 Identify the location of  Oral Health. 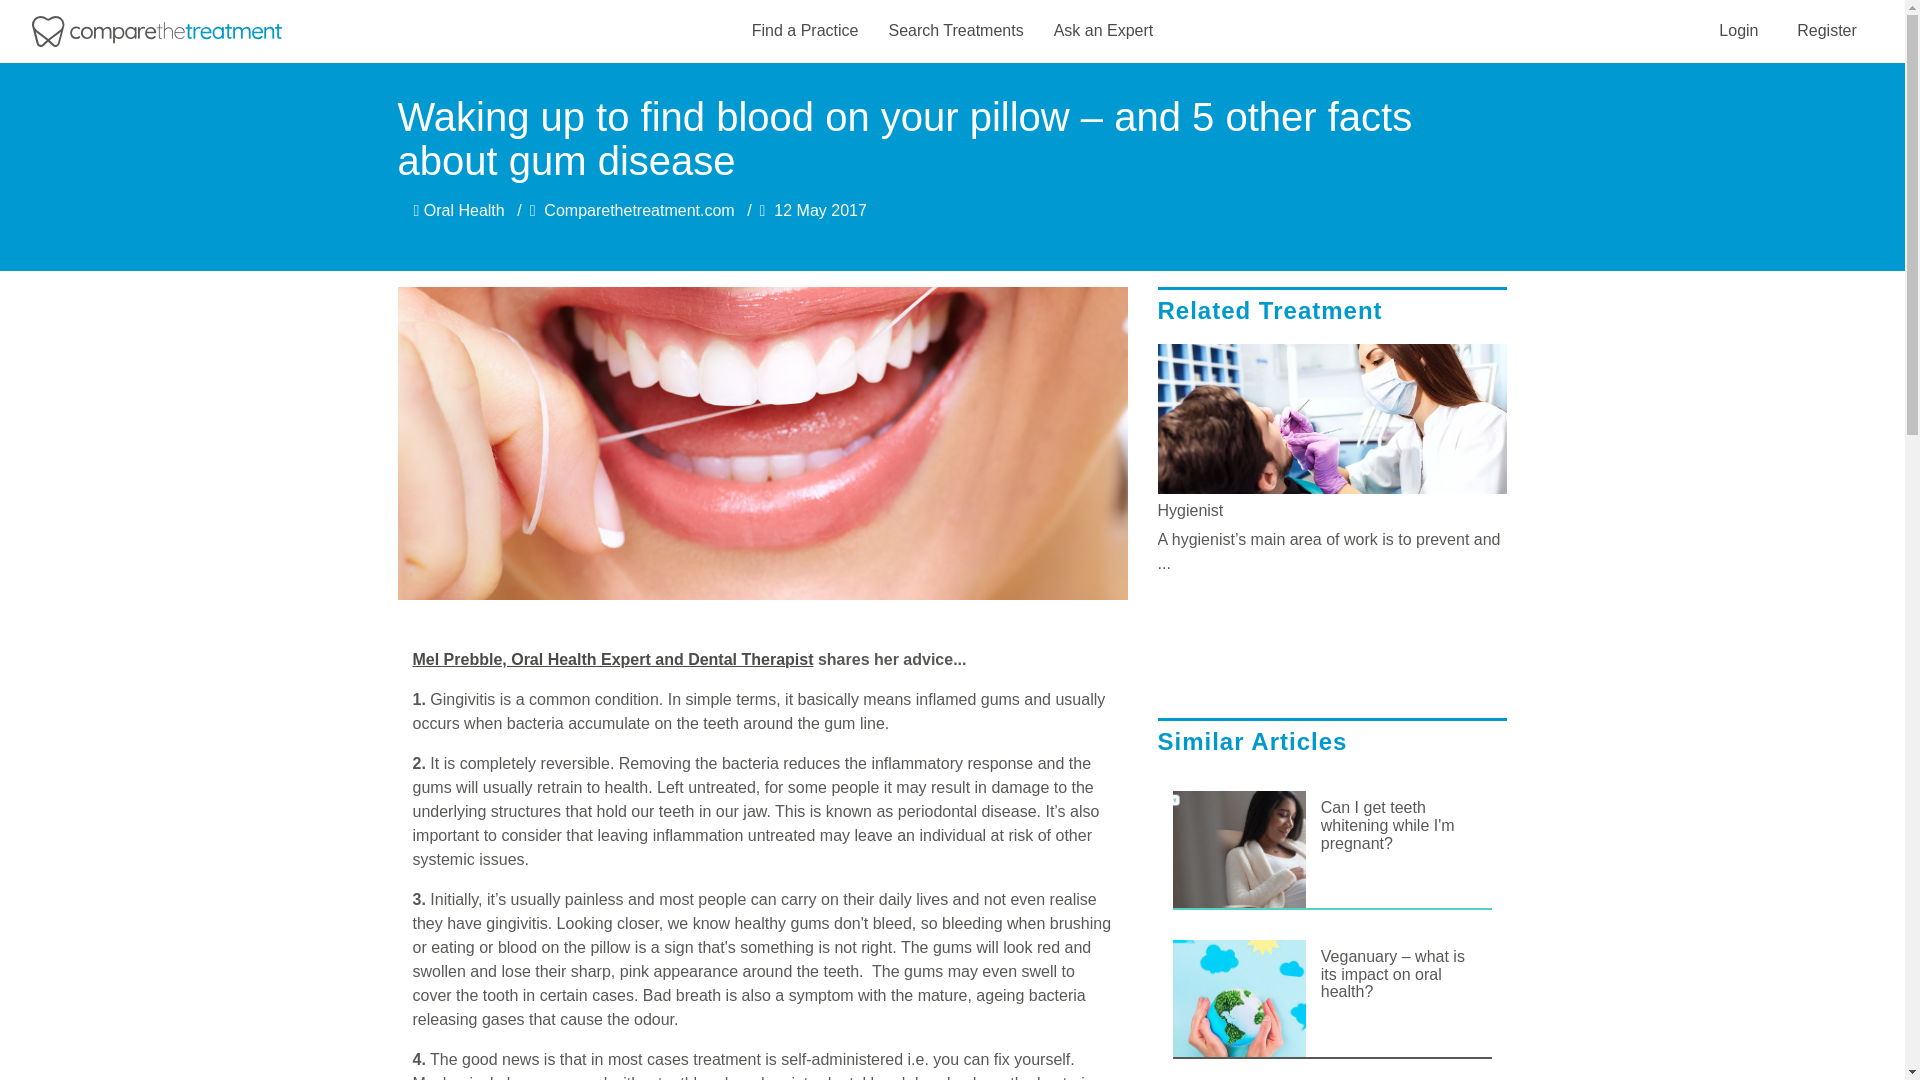
(459, 210).